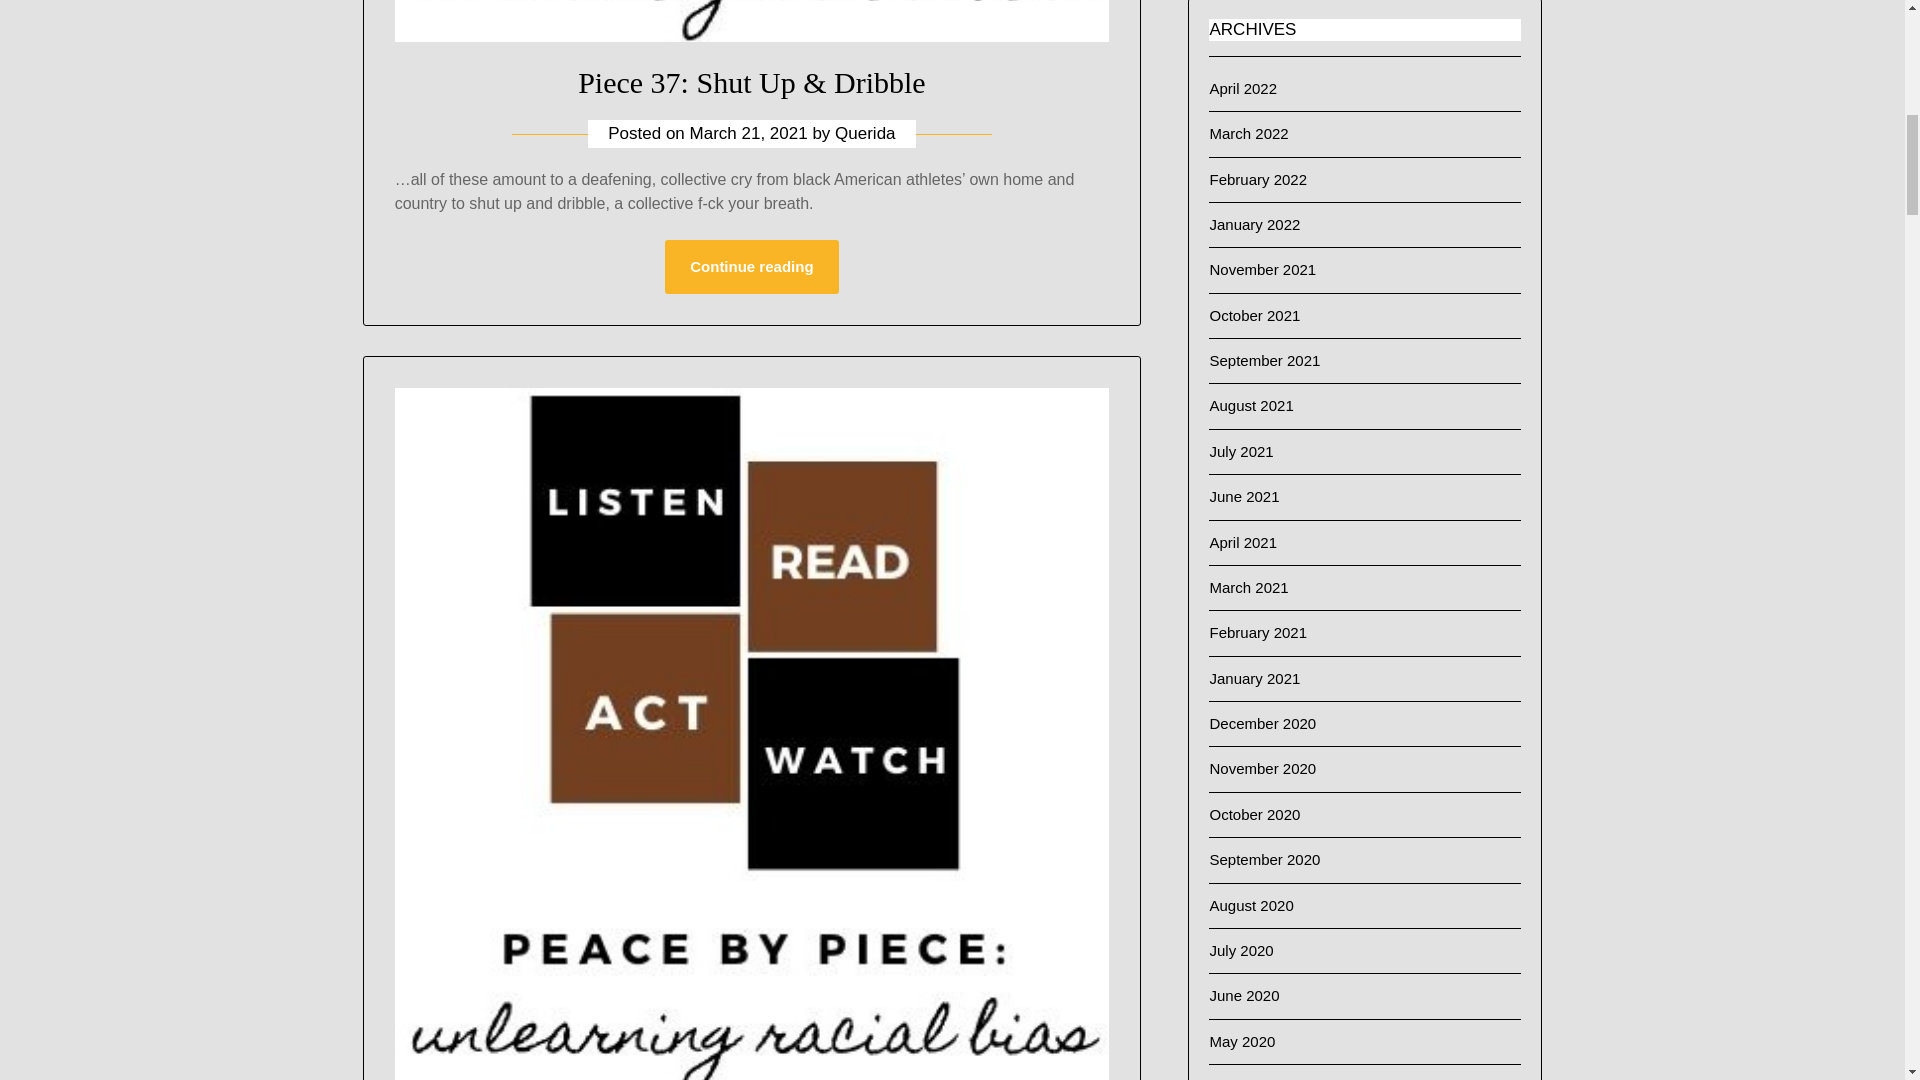 This screenshot has width=1920, height=1080. I want to click on Continue reading, so click(750, 266).